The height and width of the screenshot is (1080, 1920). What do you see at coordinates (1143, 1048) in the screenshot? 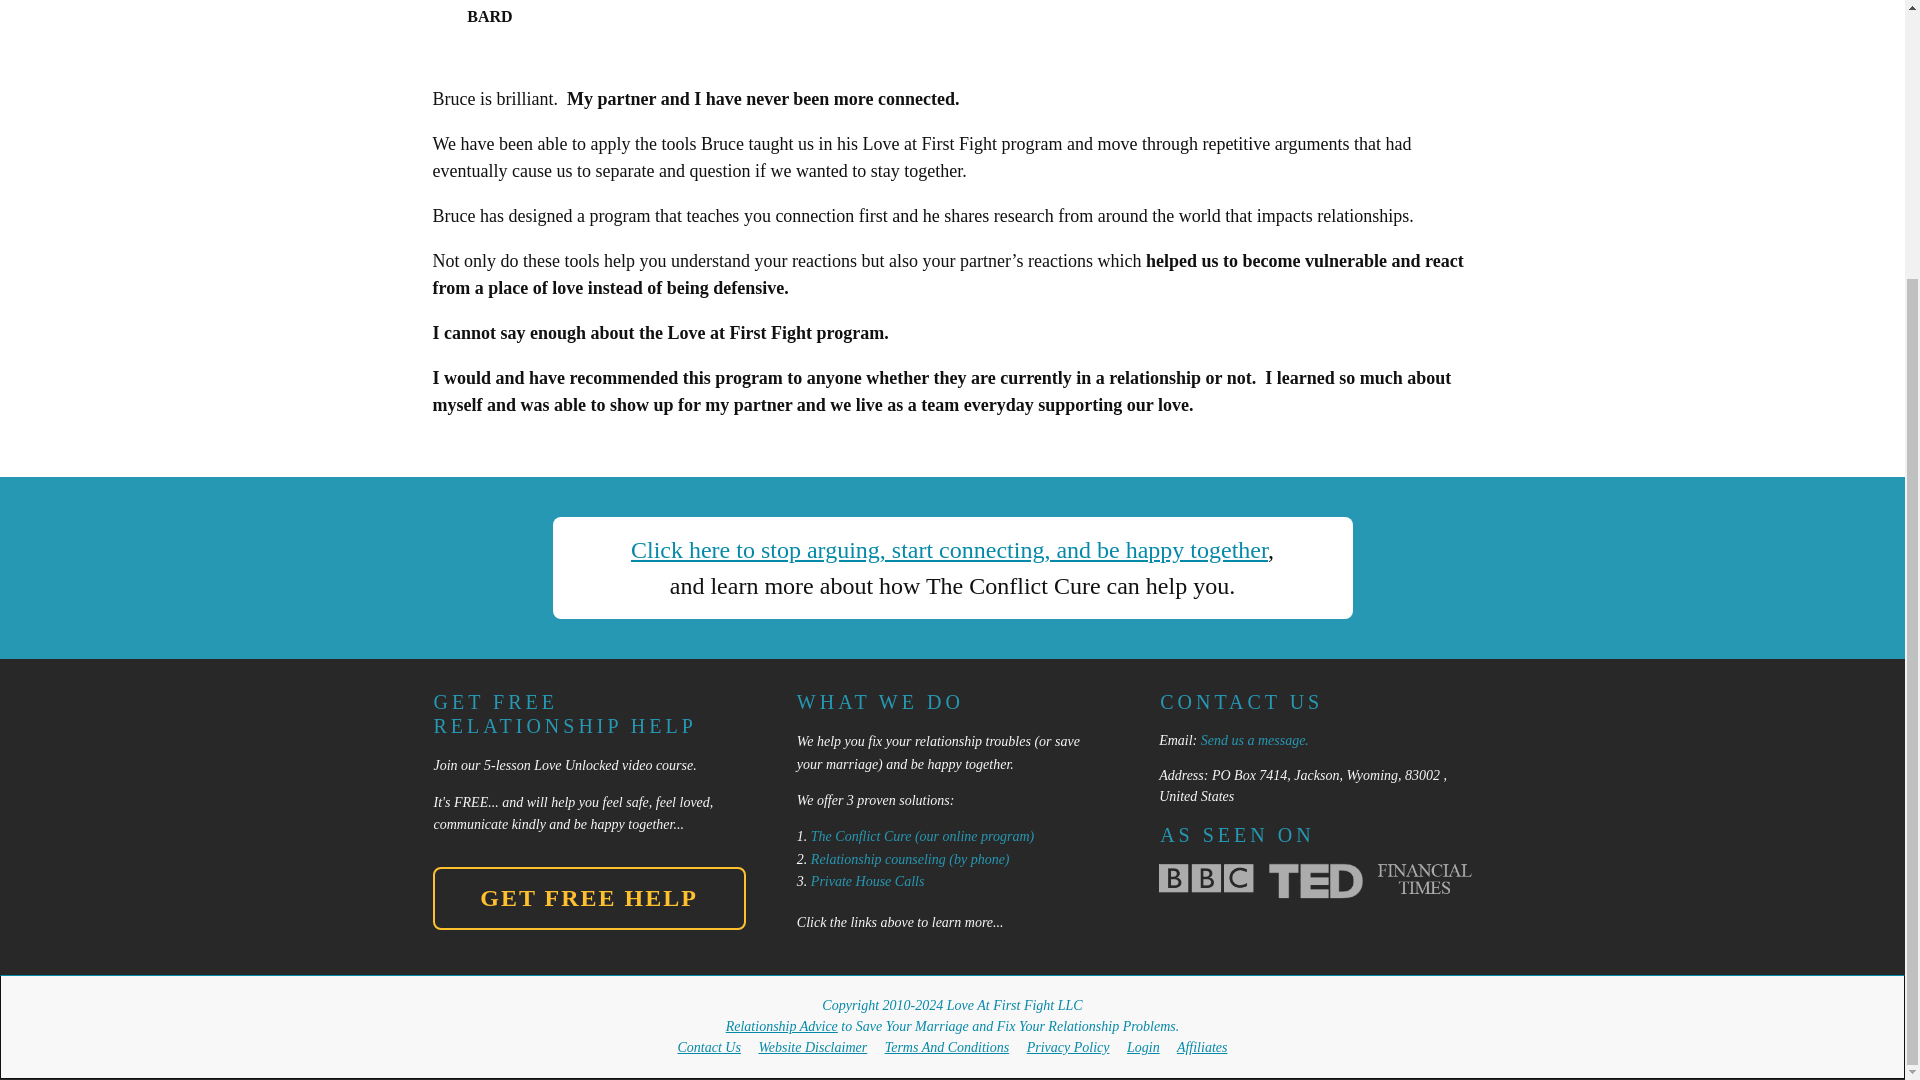
I see `Login` at bounding box center [1143, 1048].